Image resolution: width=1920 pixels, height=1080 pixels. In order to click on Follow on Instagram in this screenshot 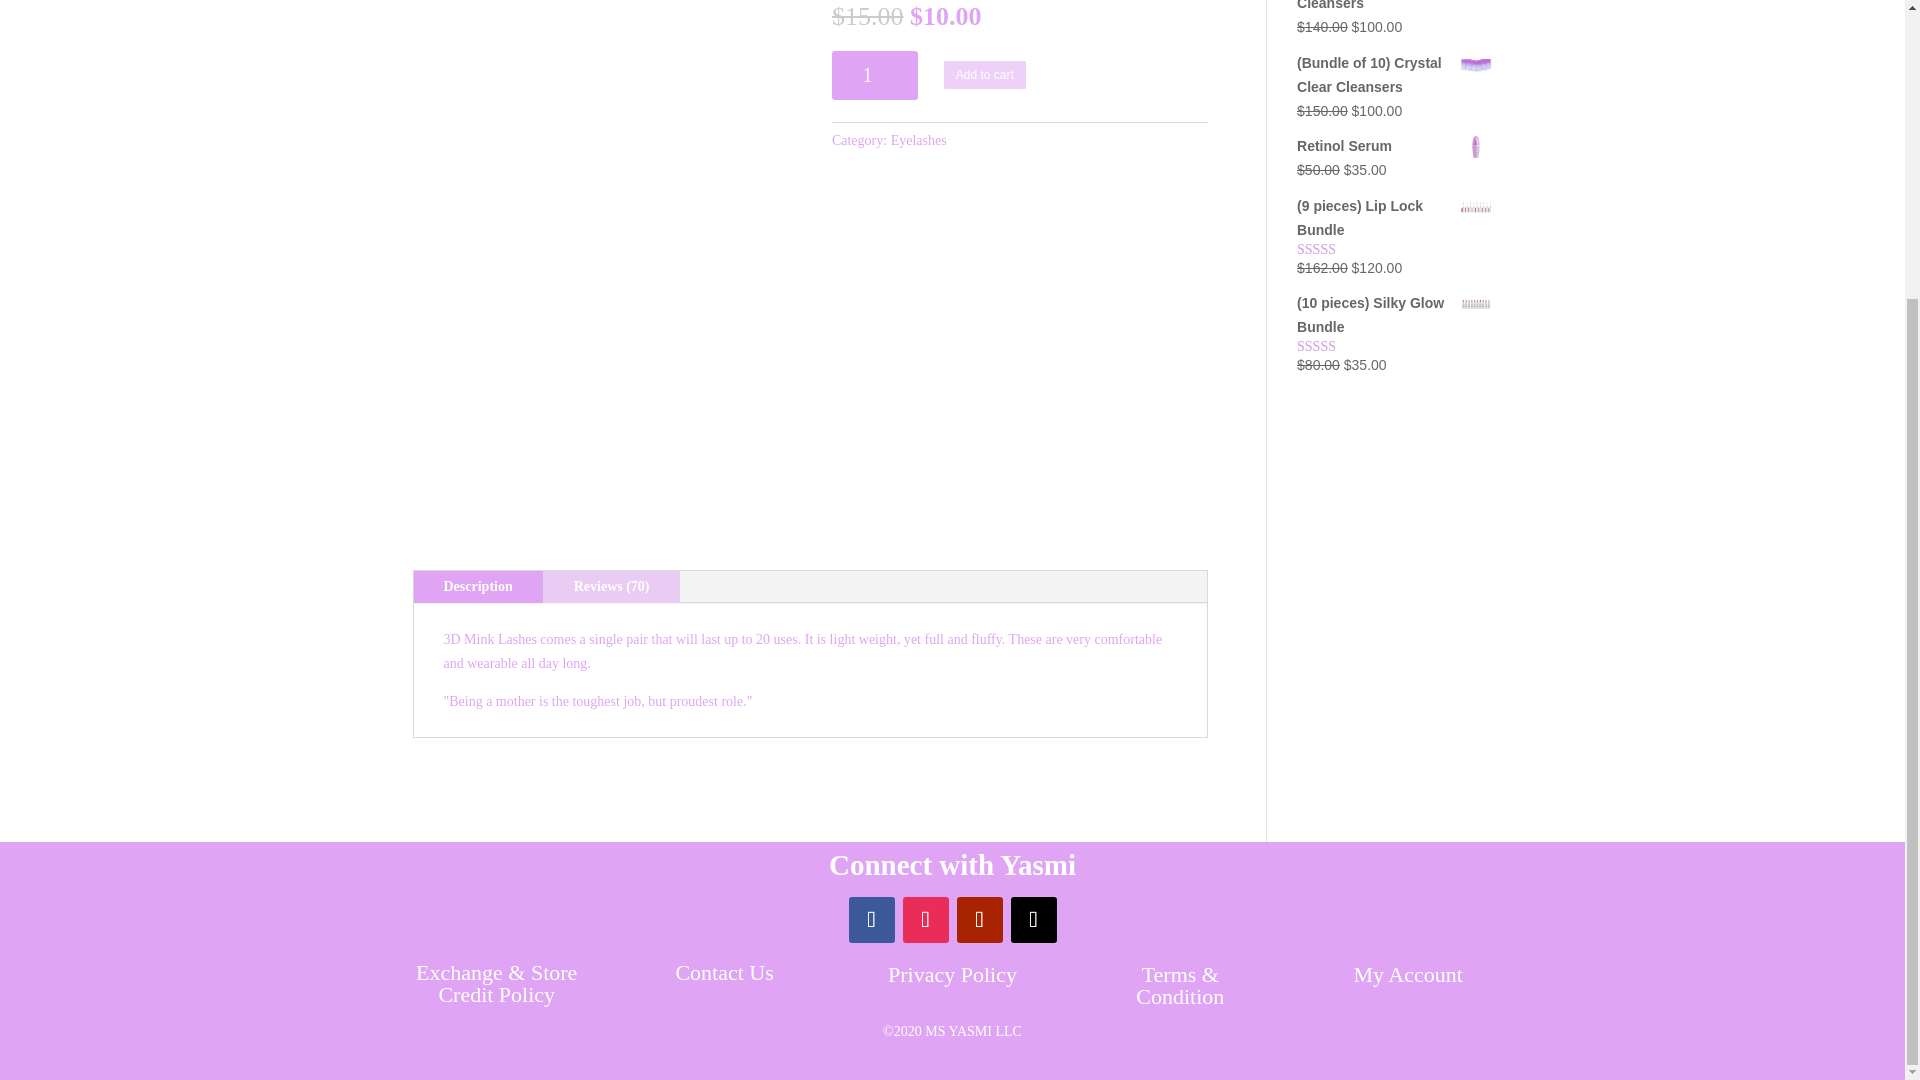, I will do `click(925, 920)`.